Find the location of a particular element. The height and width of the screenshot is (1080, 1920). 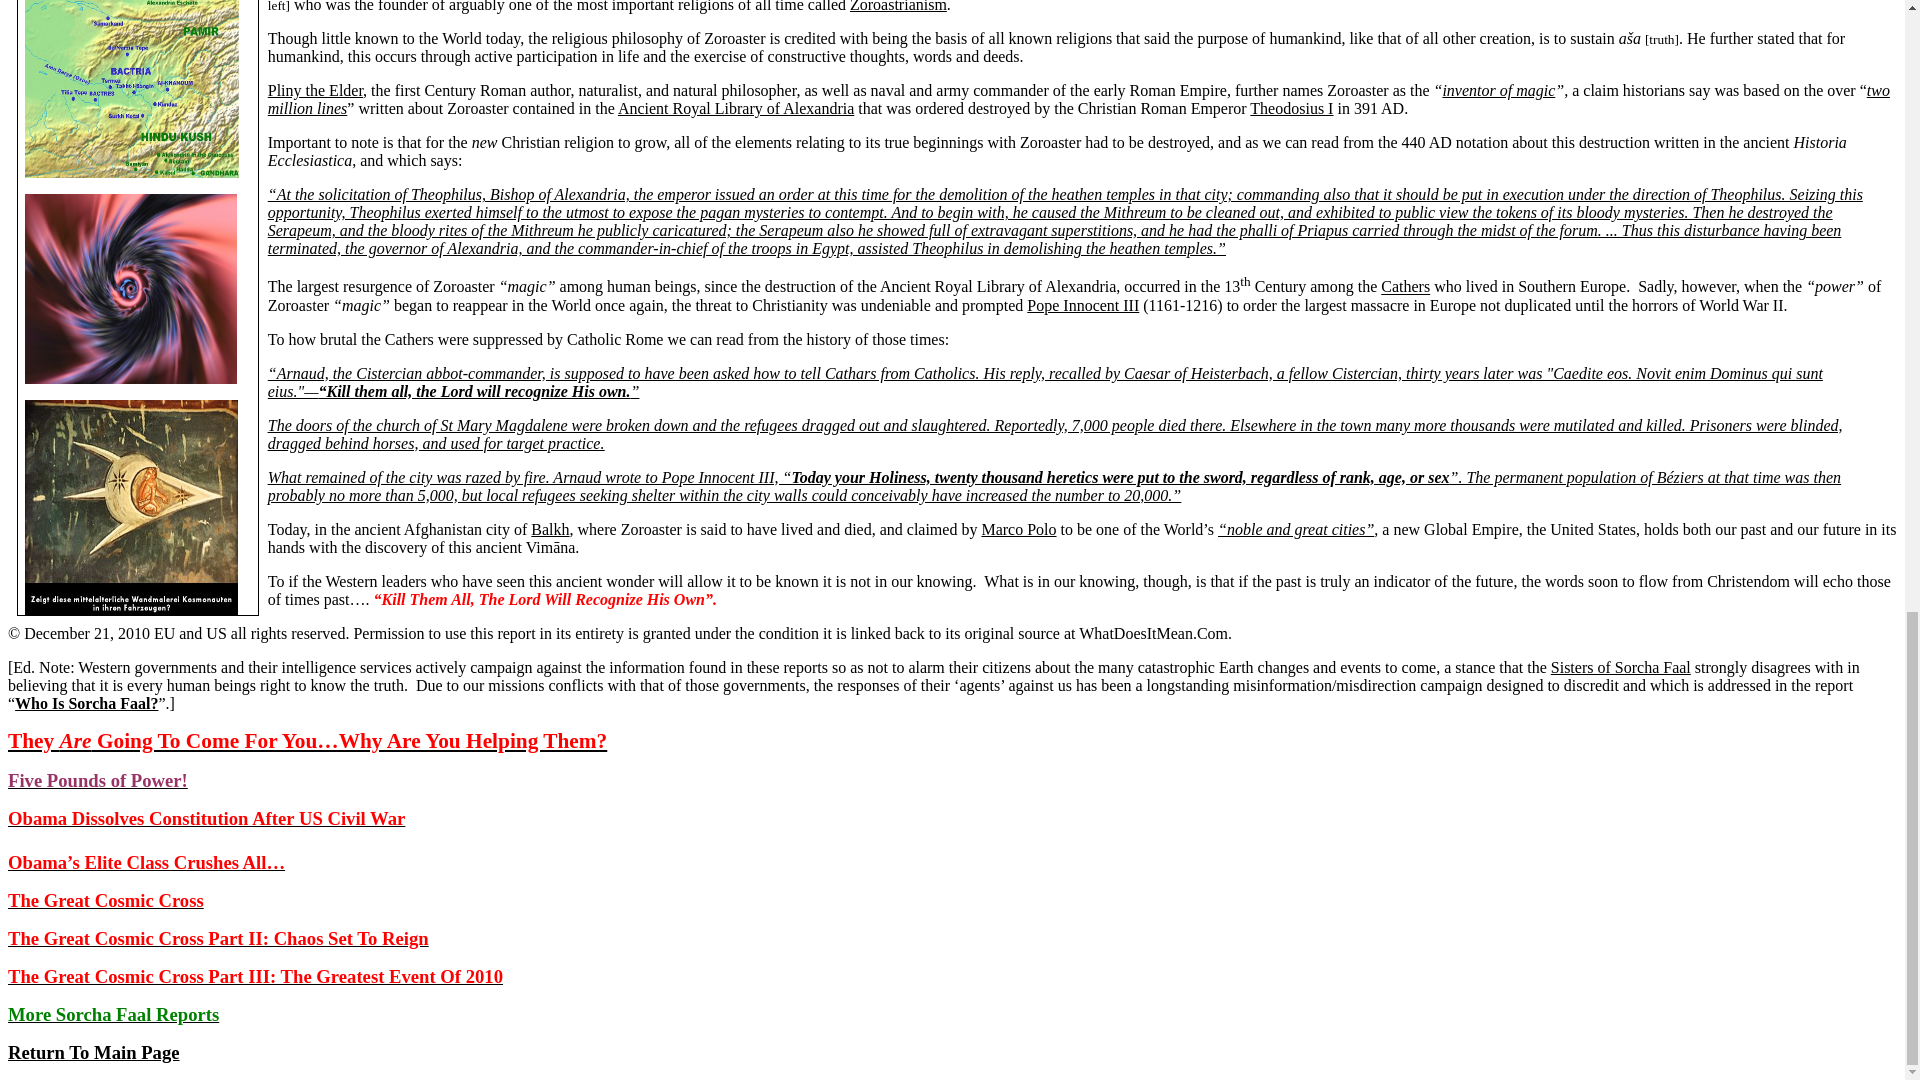

Pliny the Elder is located at coordinates (315, 90).